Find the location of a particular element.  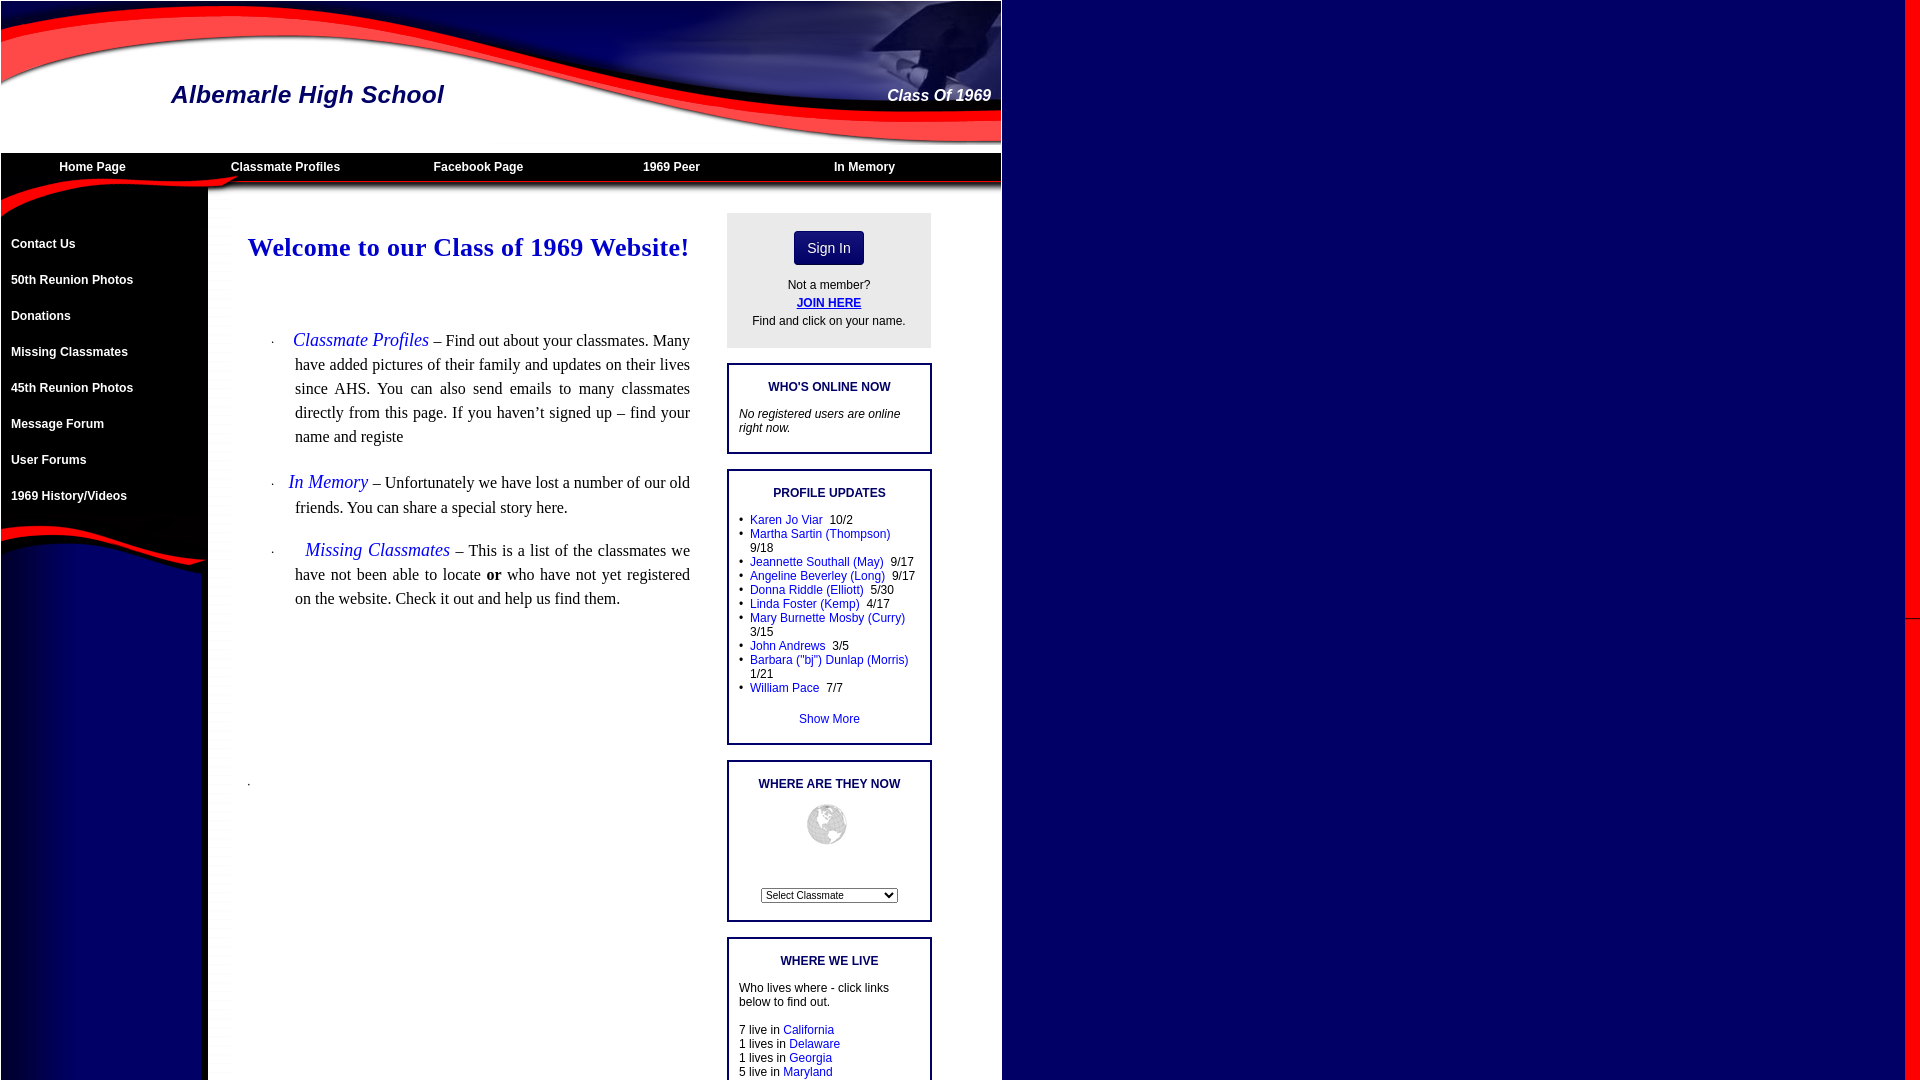

1969 Peer is located at coordinates (676, 167).